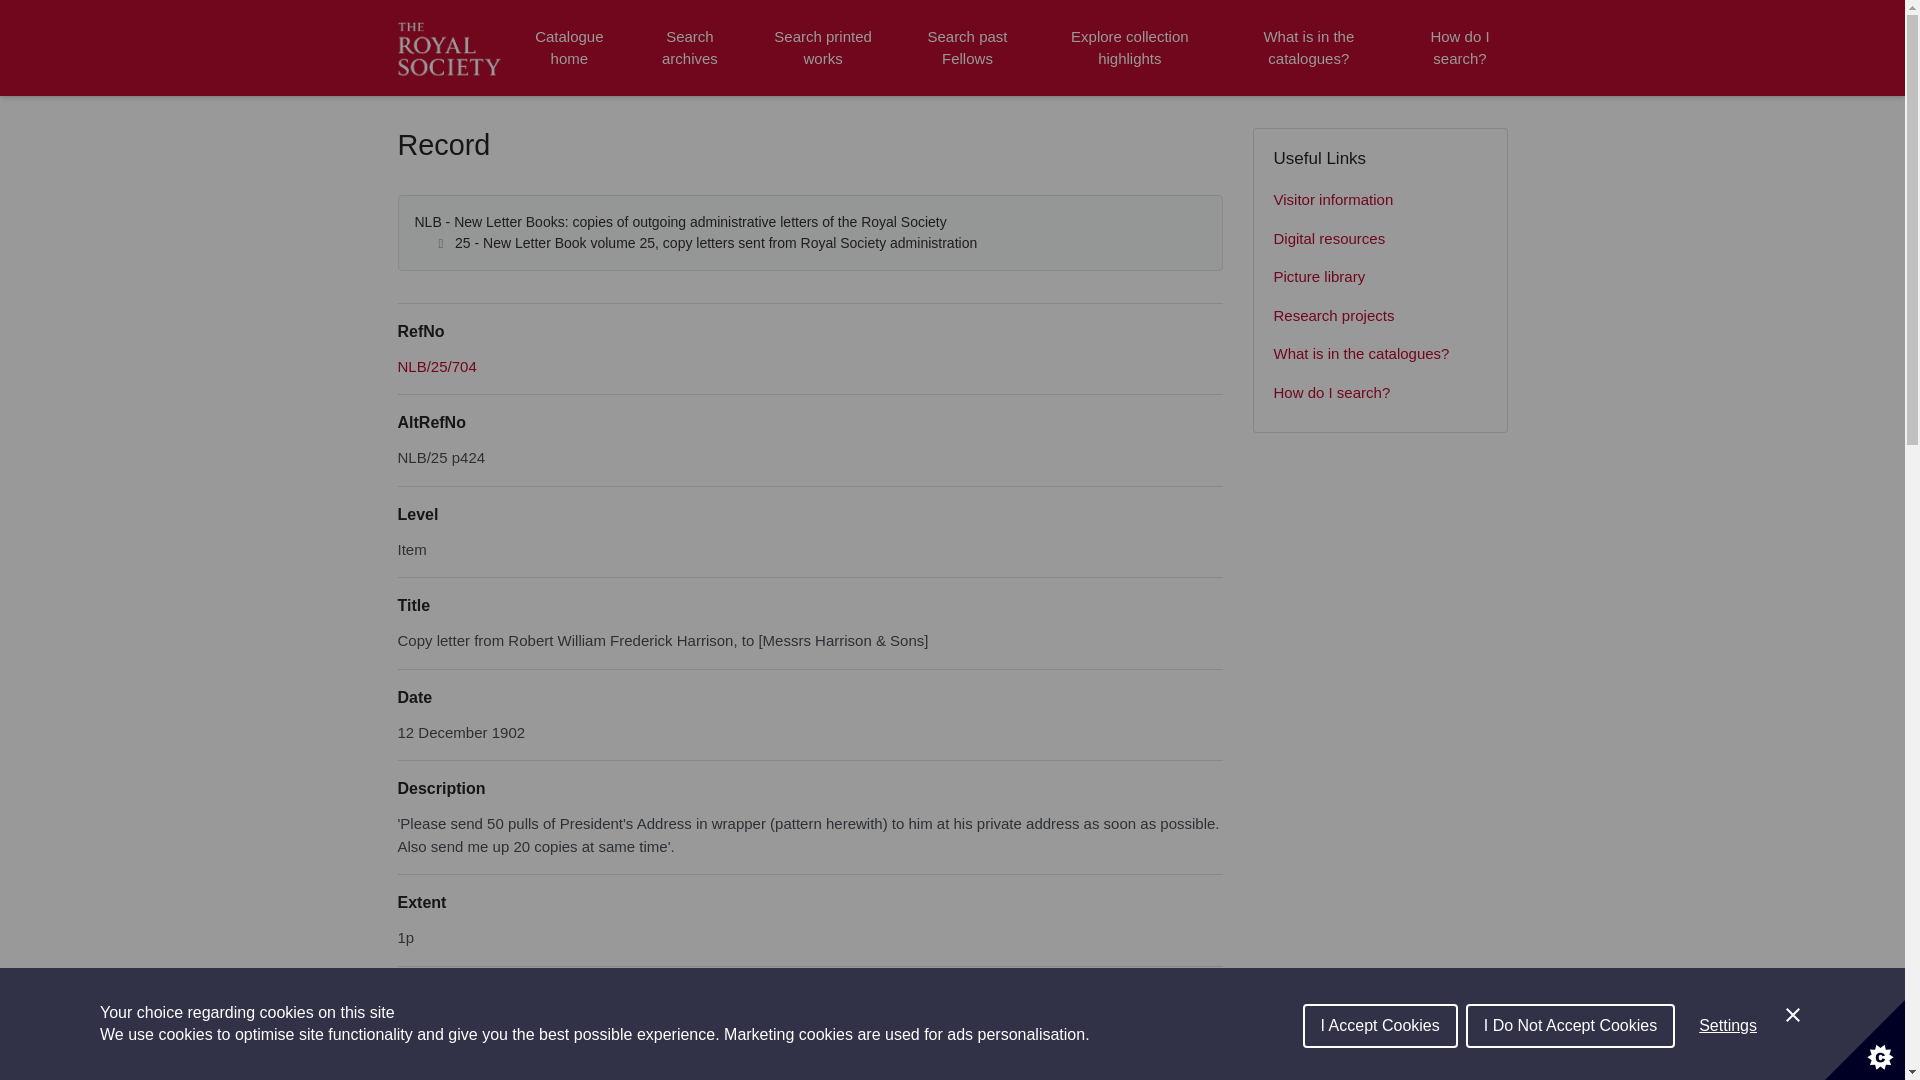 The height and width of the screenshot is (1080, 1920). I want to click on How do I search?, so click(1380, 392).